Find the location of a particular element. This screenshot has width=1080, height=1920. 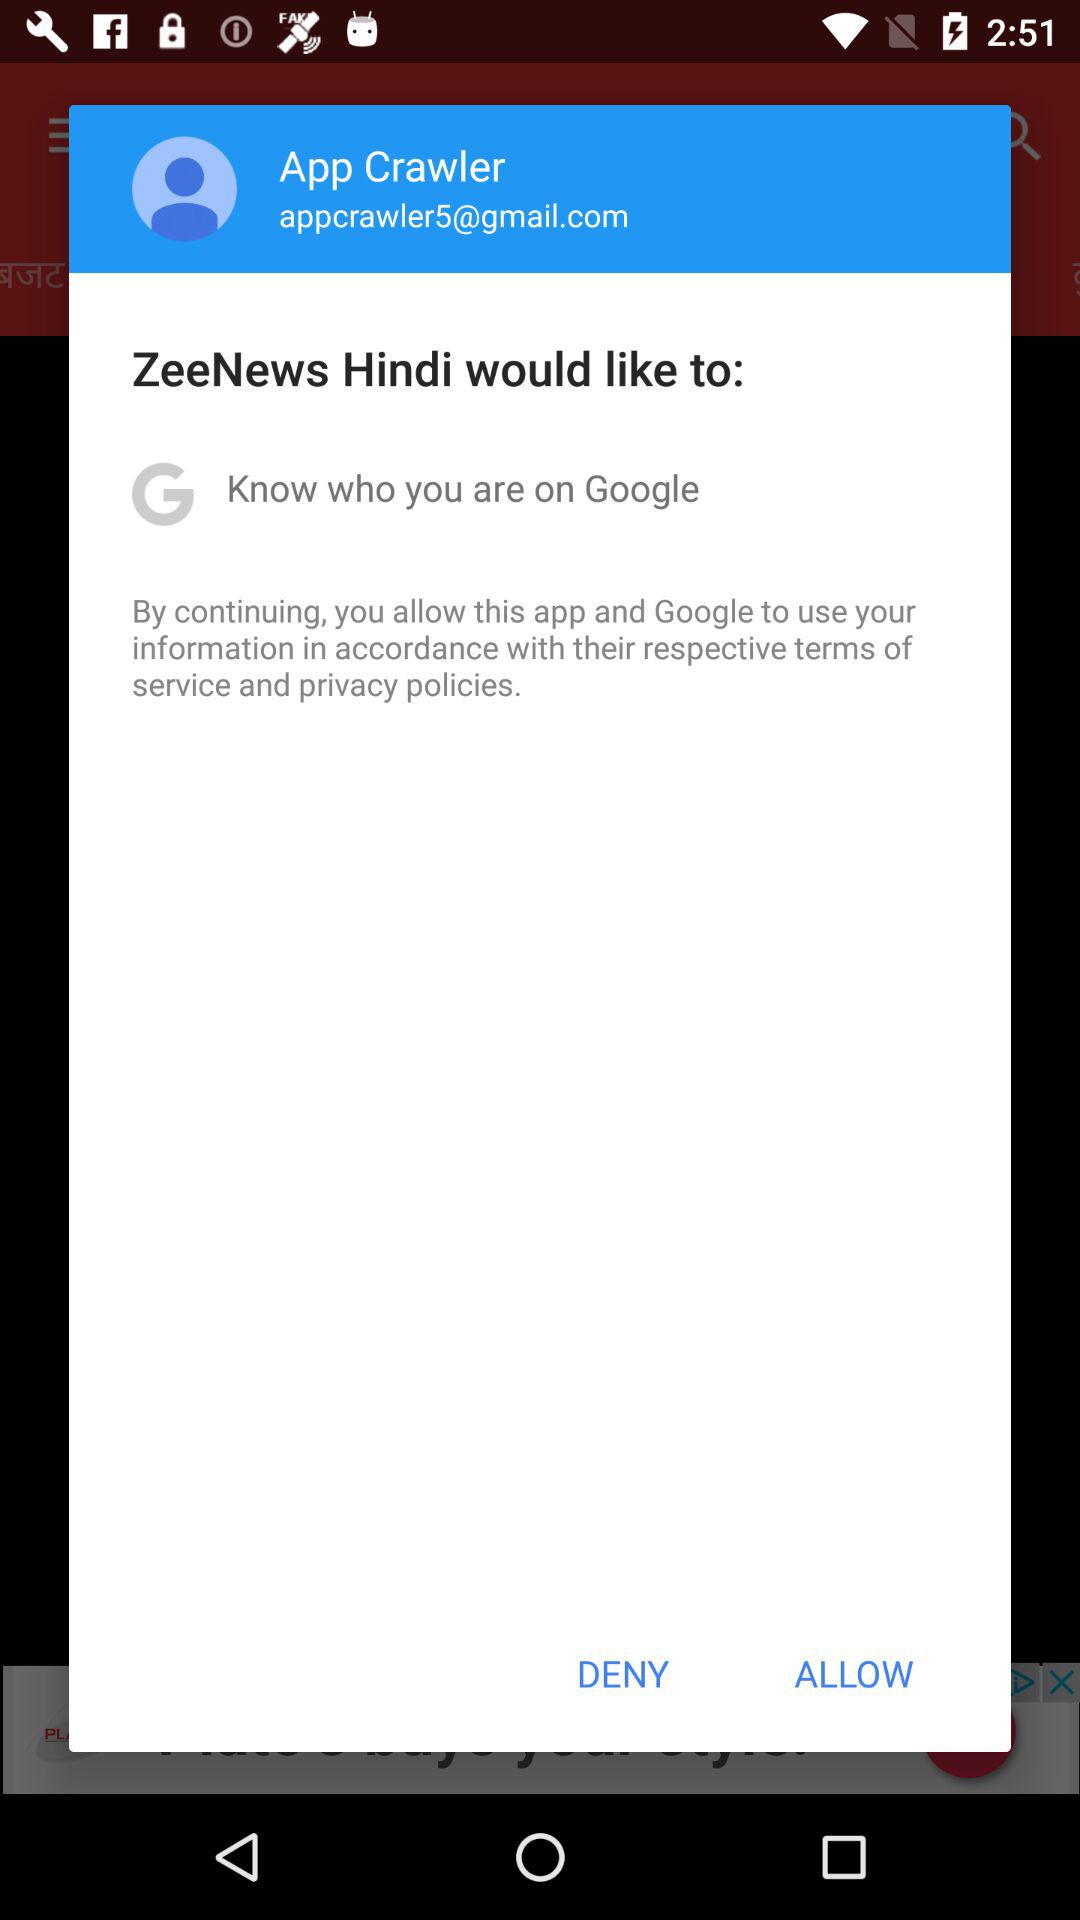

open item above by continuing you icon is located at coordinates (462, 487).